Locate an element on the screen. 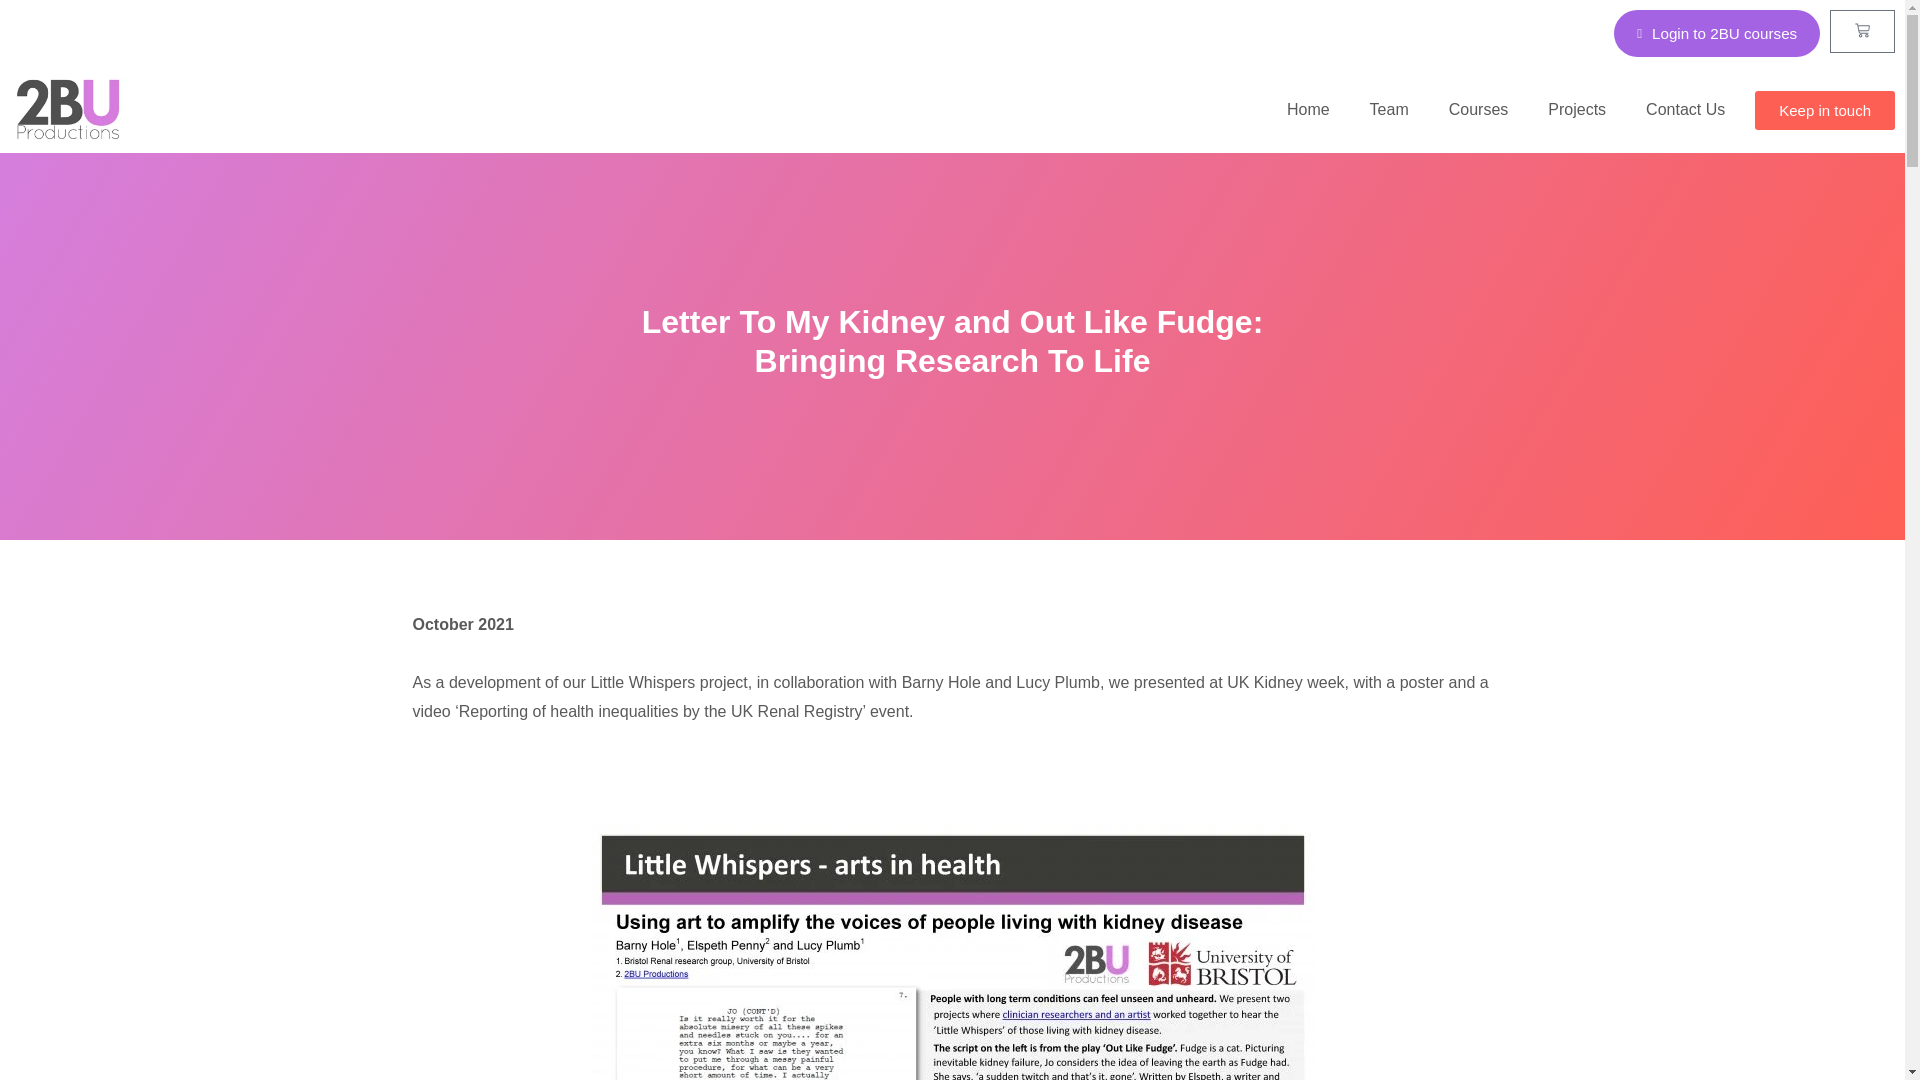 Image resolution: width=1920 pixels, height=1080 pixels. Team is located at coordinates (1388, 110).